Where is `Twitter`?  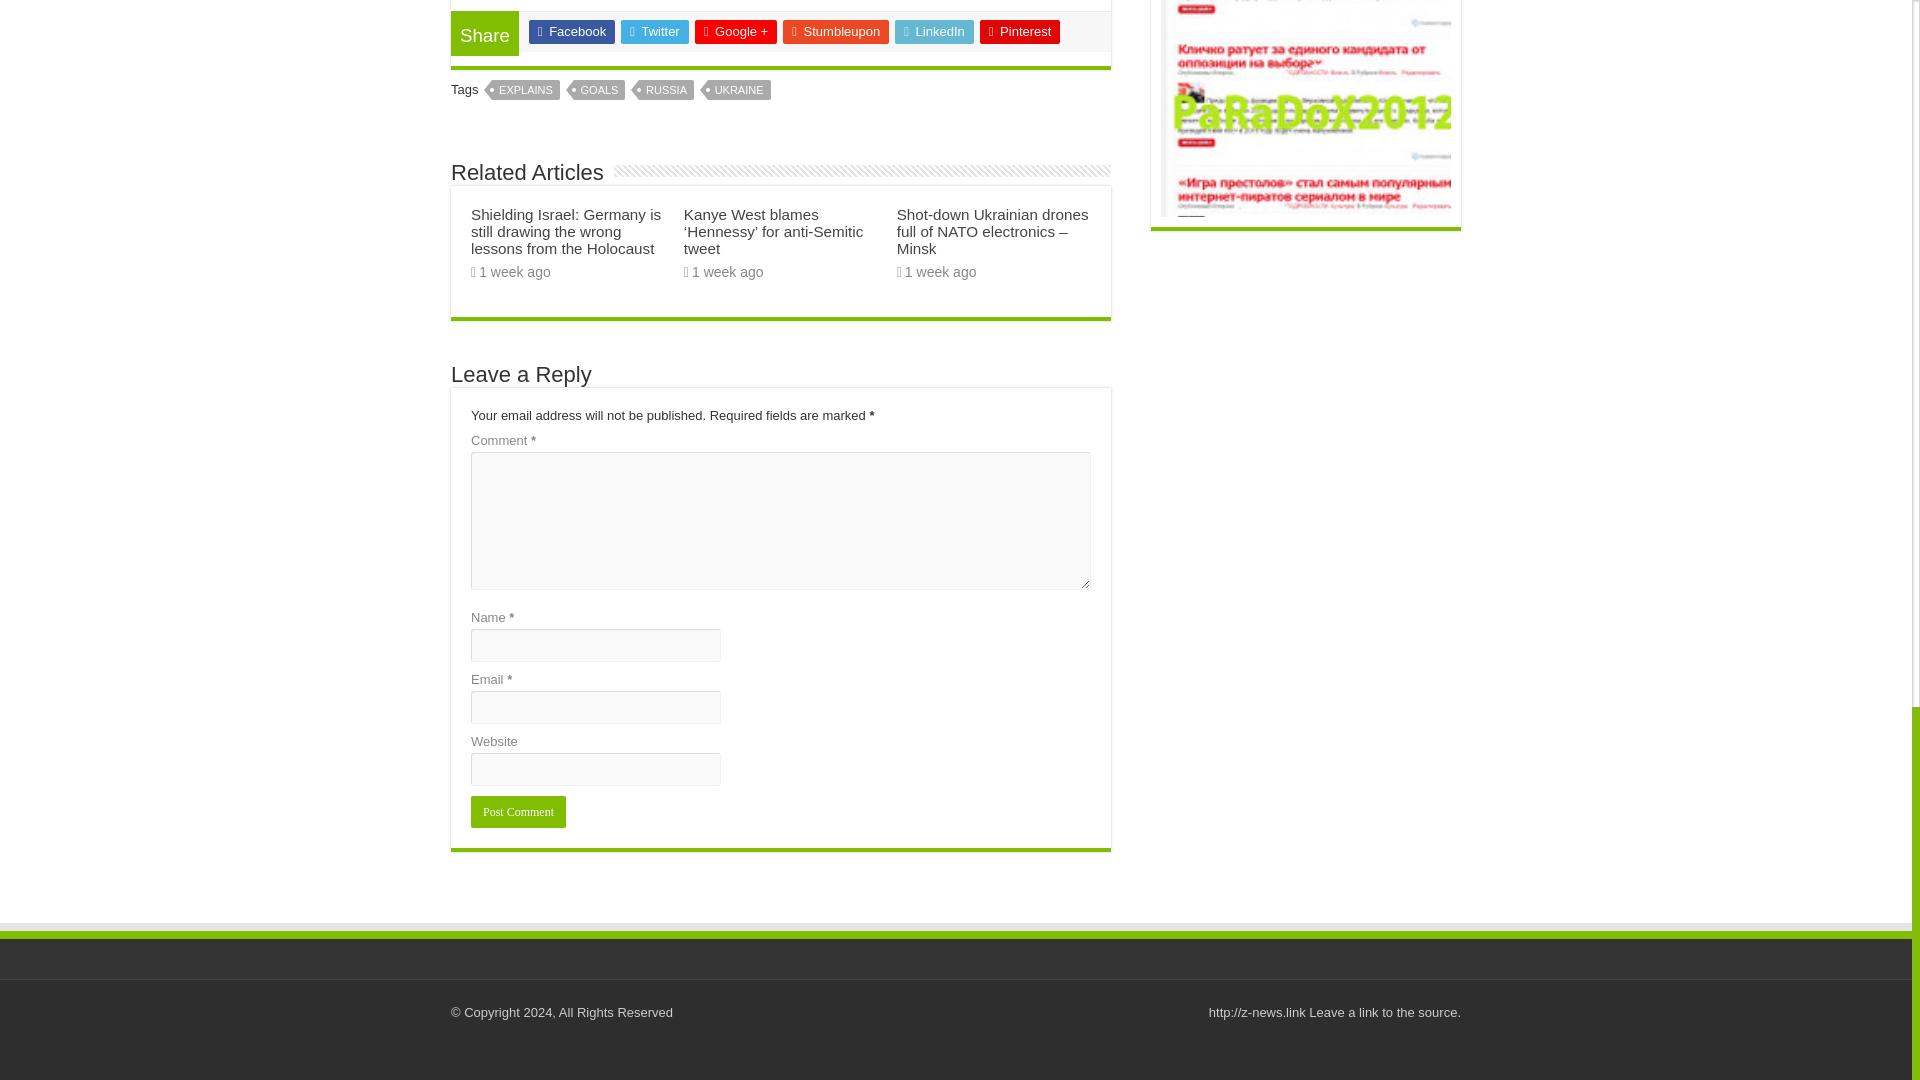 Twitter is located at coordinates (654, 32).